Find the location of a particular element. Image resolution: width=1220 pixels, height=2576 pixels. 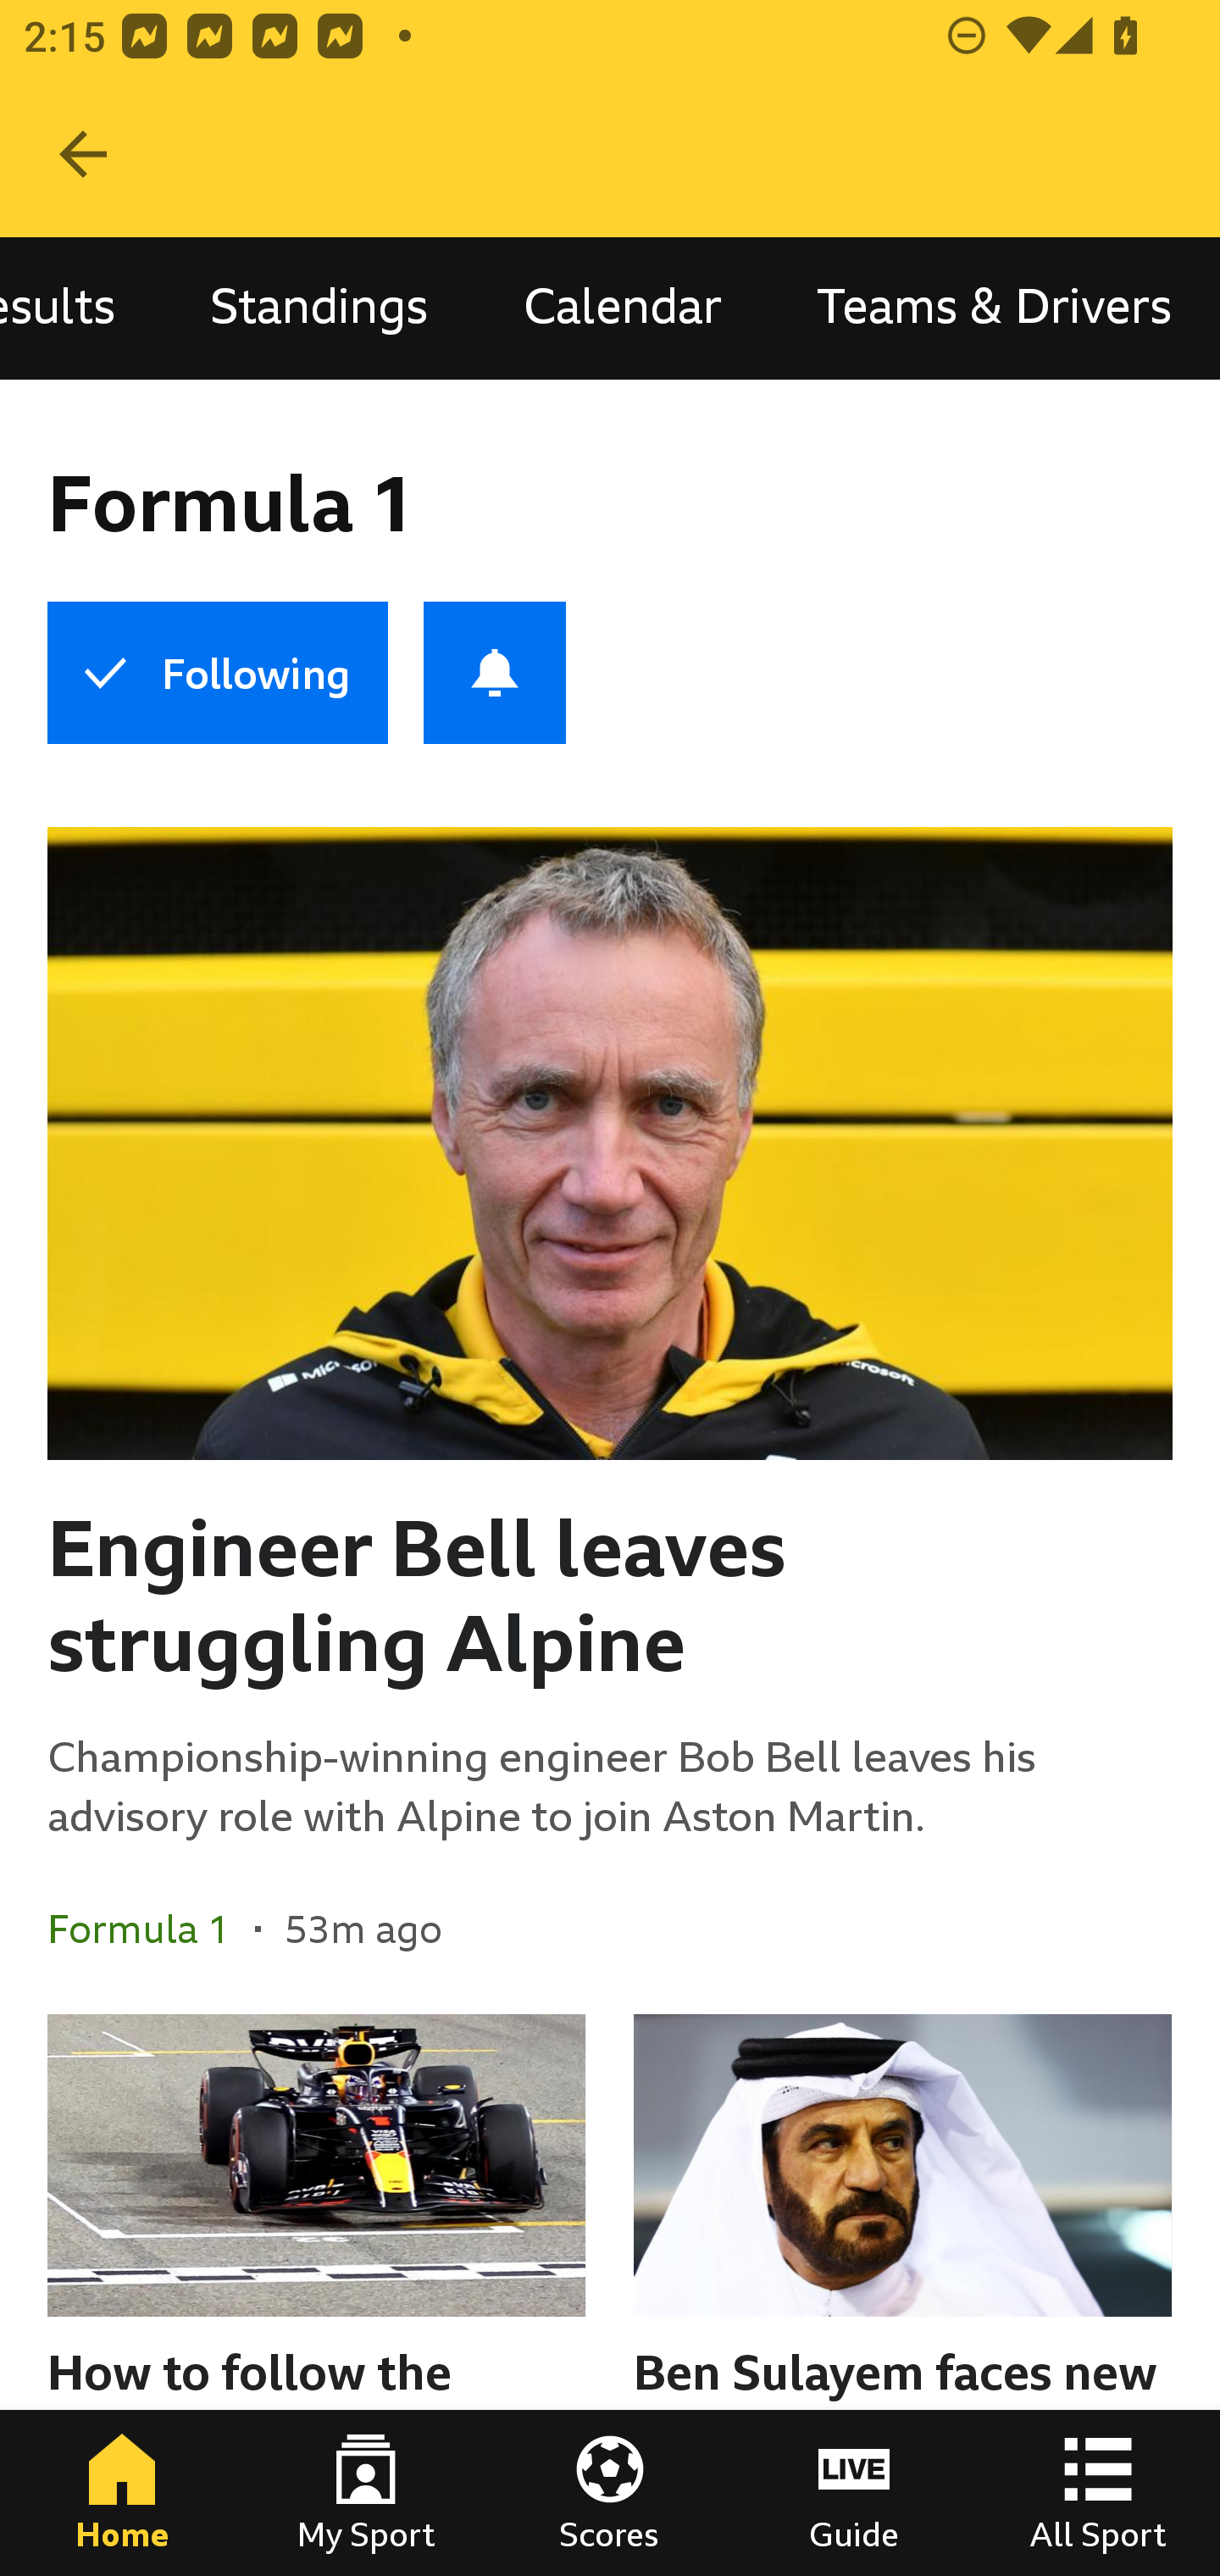

All Sport is located at coordinates (1098, 2493).